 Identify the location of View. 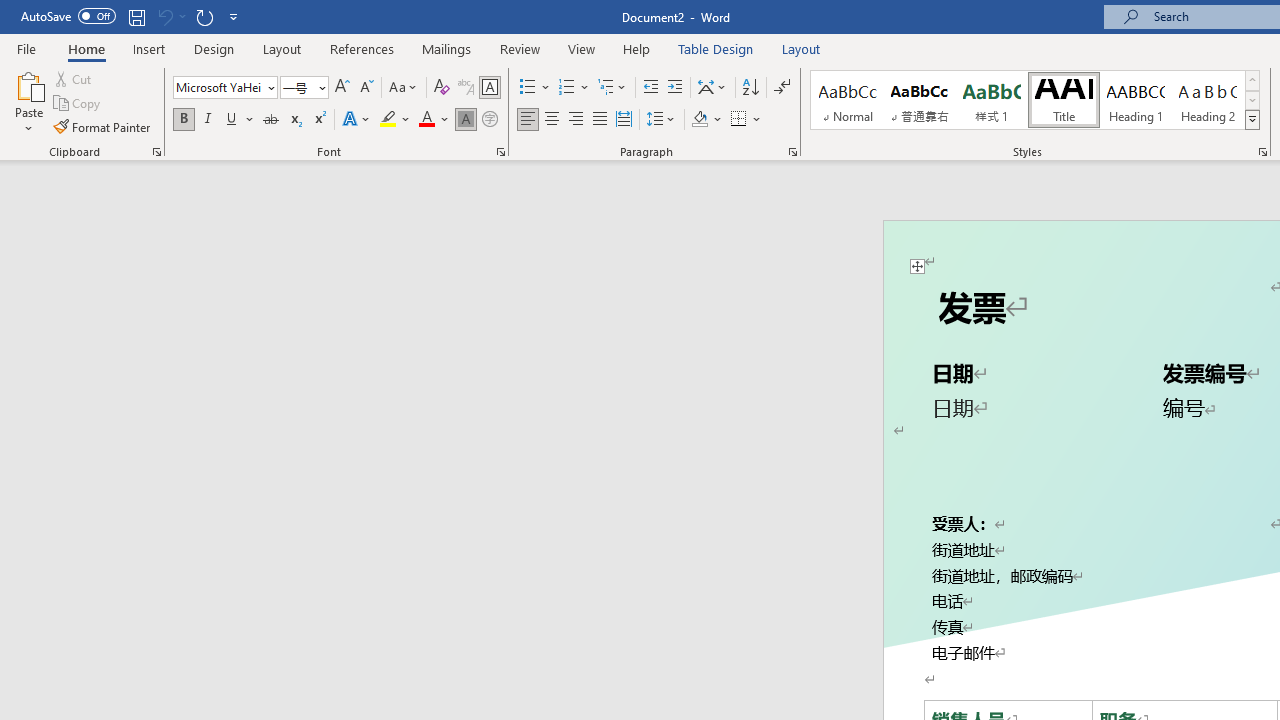
(582, 48).